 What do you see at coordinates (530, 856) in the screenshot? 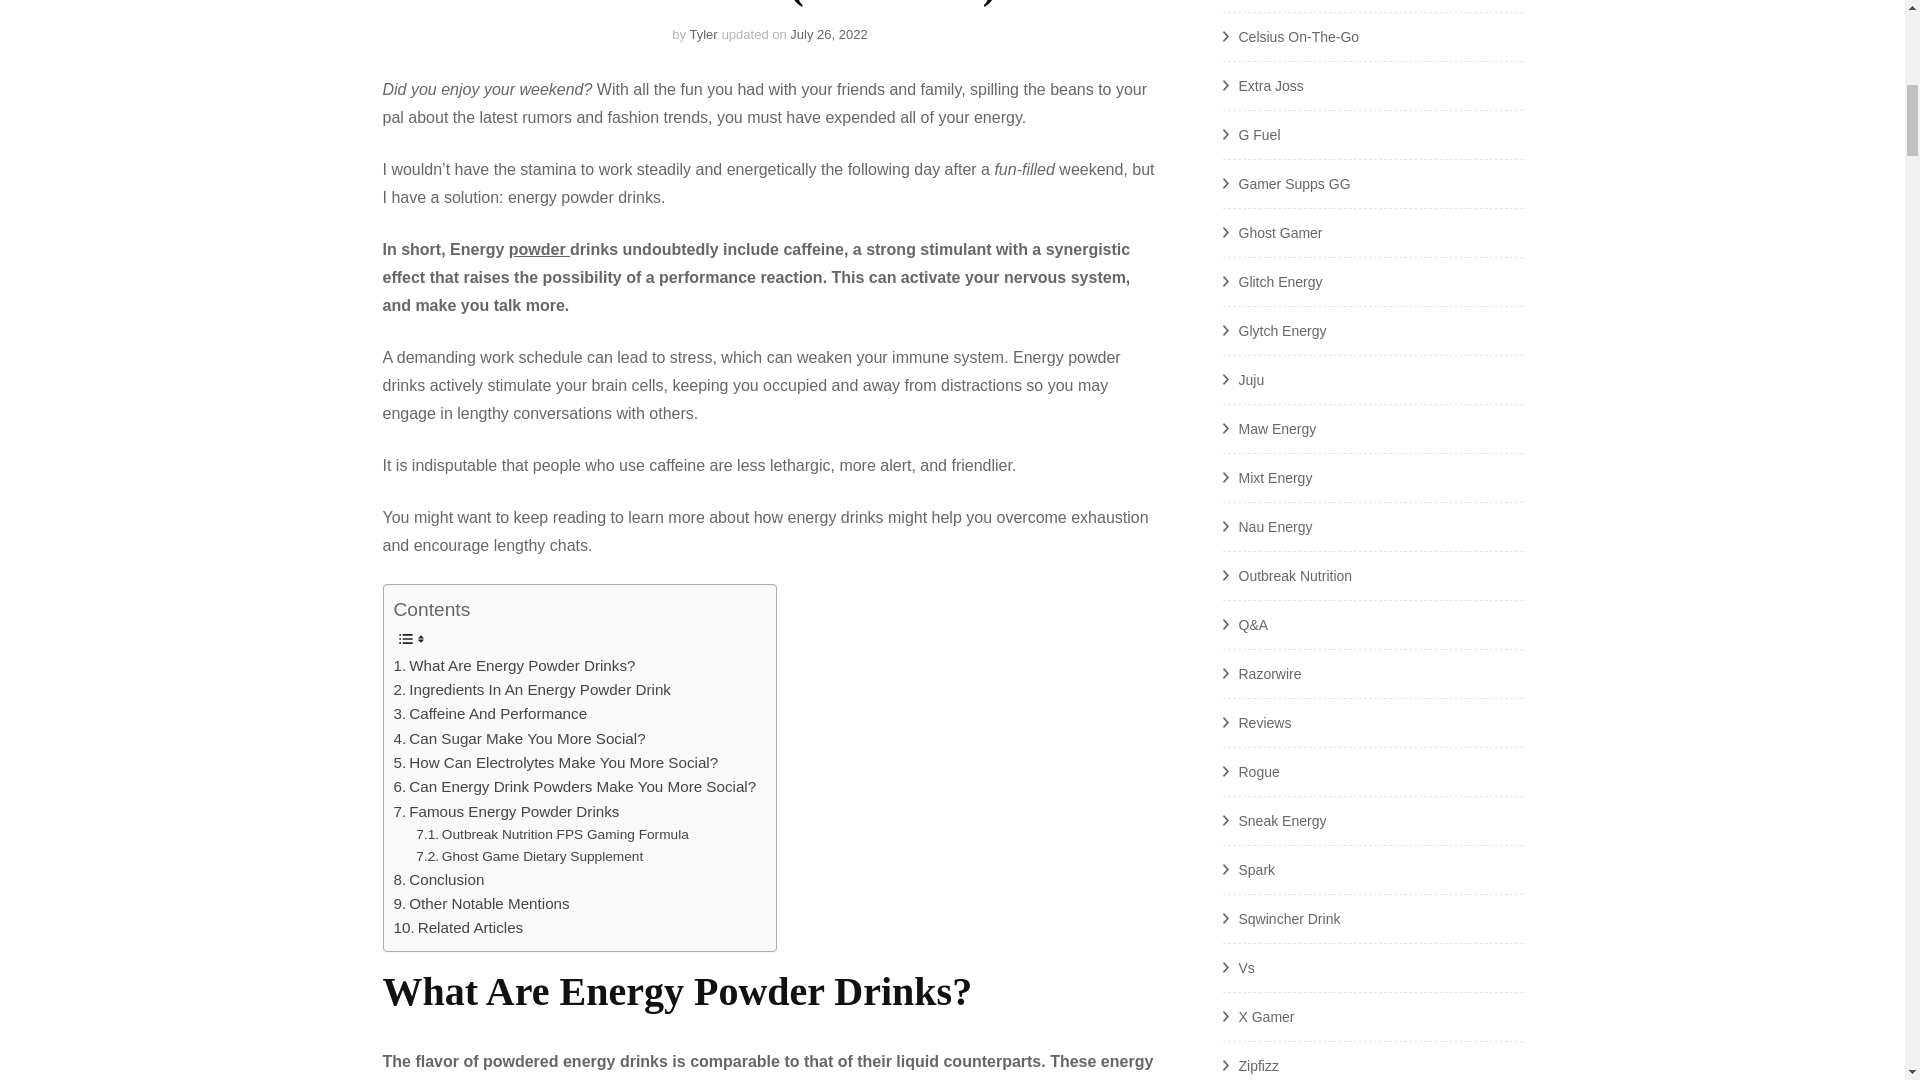
I see `Ghost Game Dietary Supplement` at bounding box center [530, 856].